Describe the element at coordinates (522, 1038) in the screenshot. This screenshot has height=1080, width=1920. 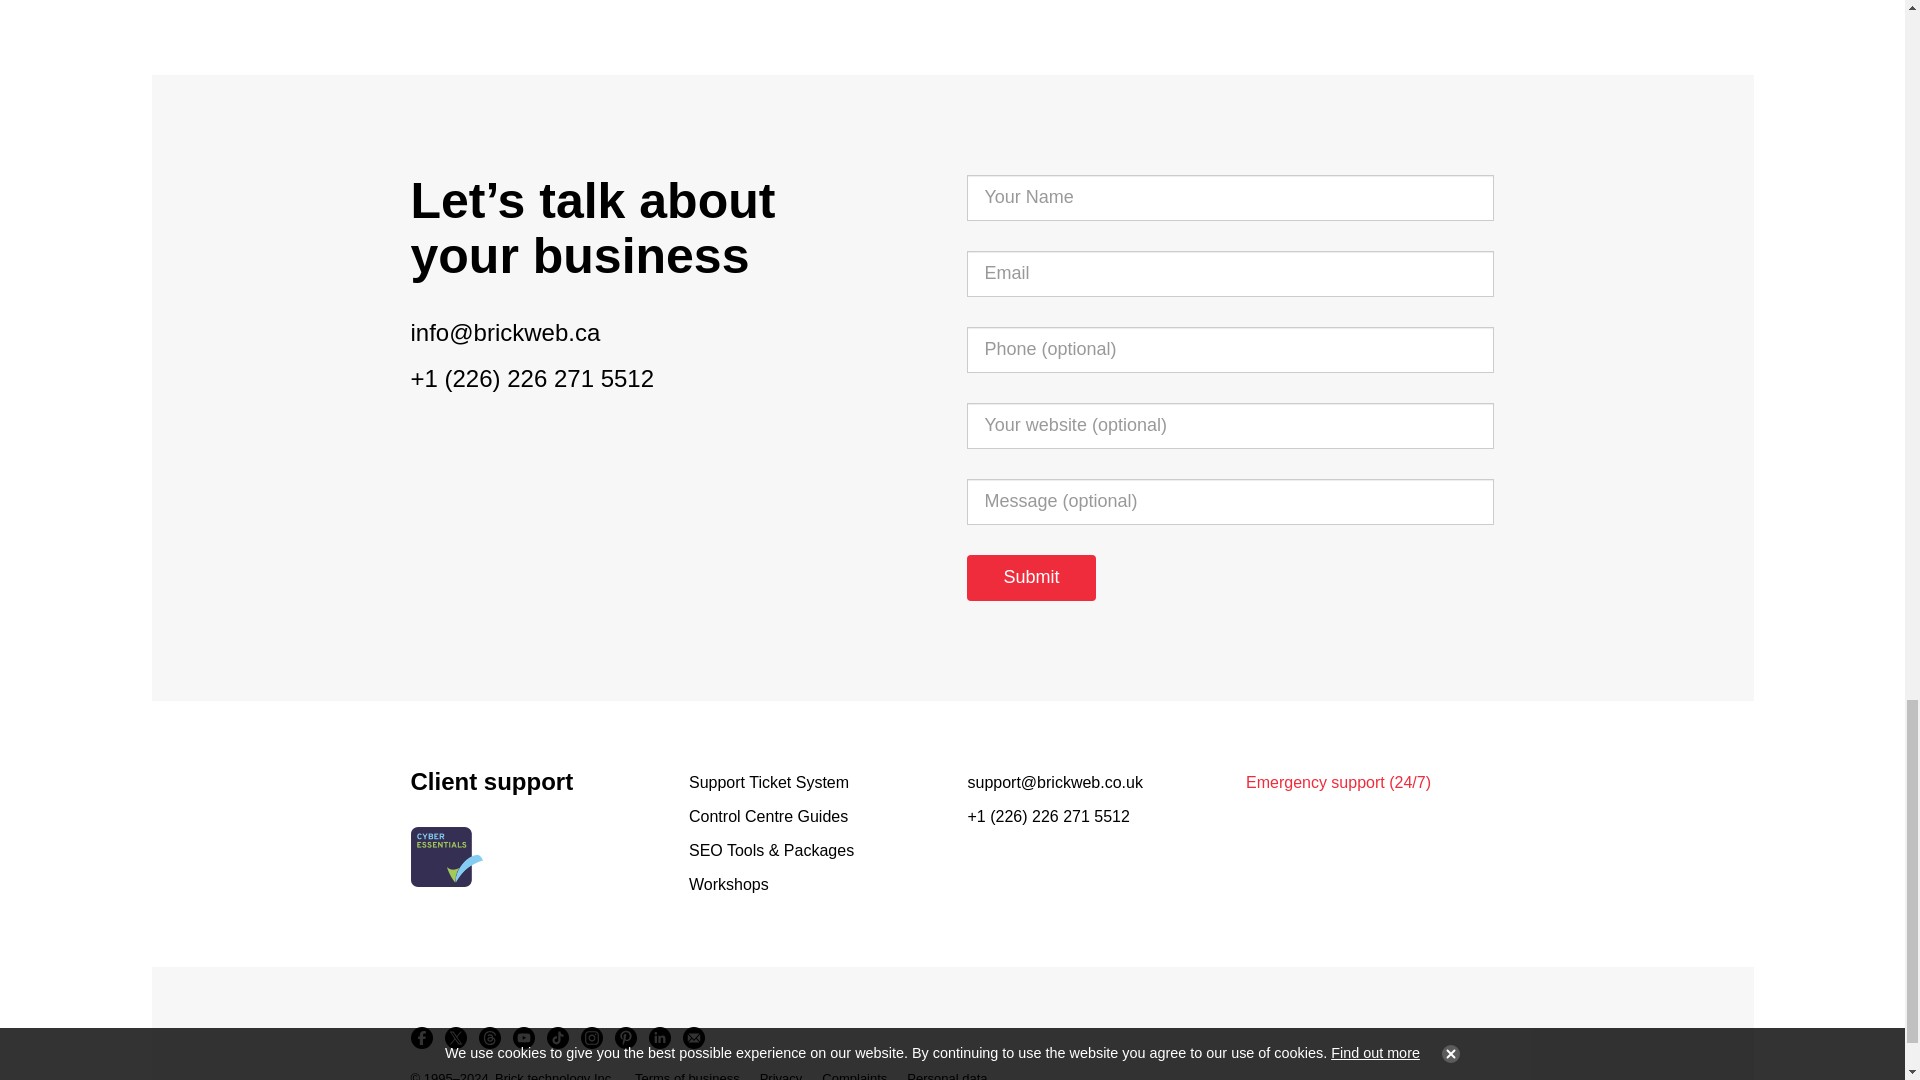
I see `YouTube` at that location.